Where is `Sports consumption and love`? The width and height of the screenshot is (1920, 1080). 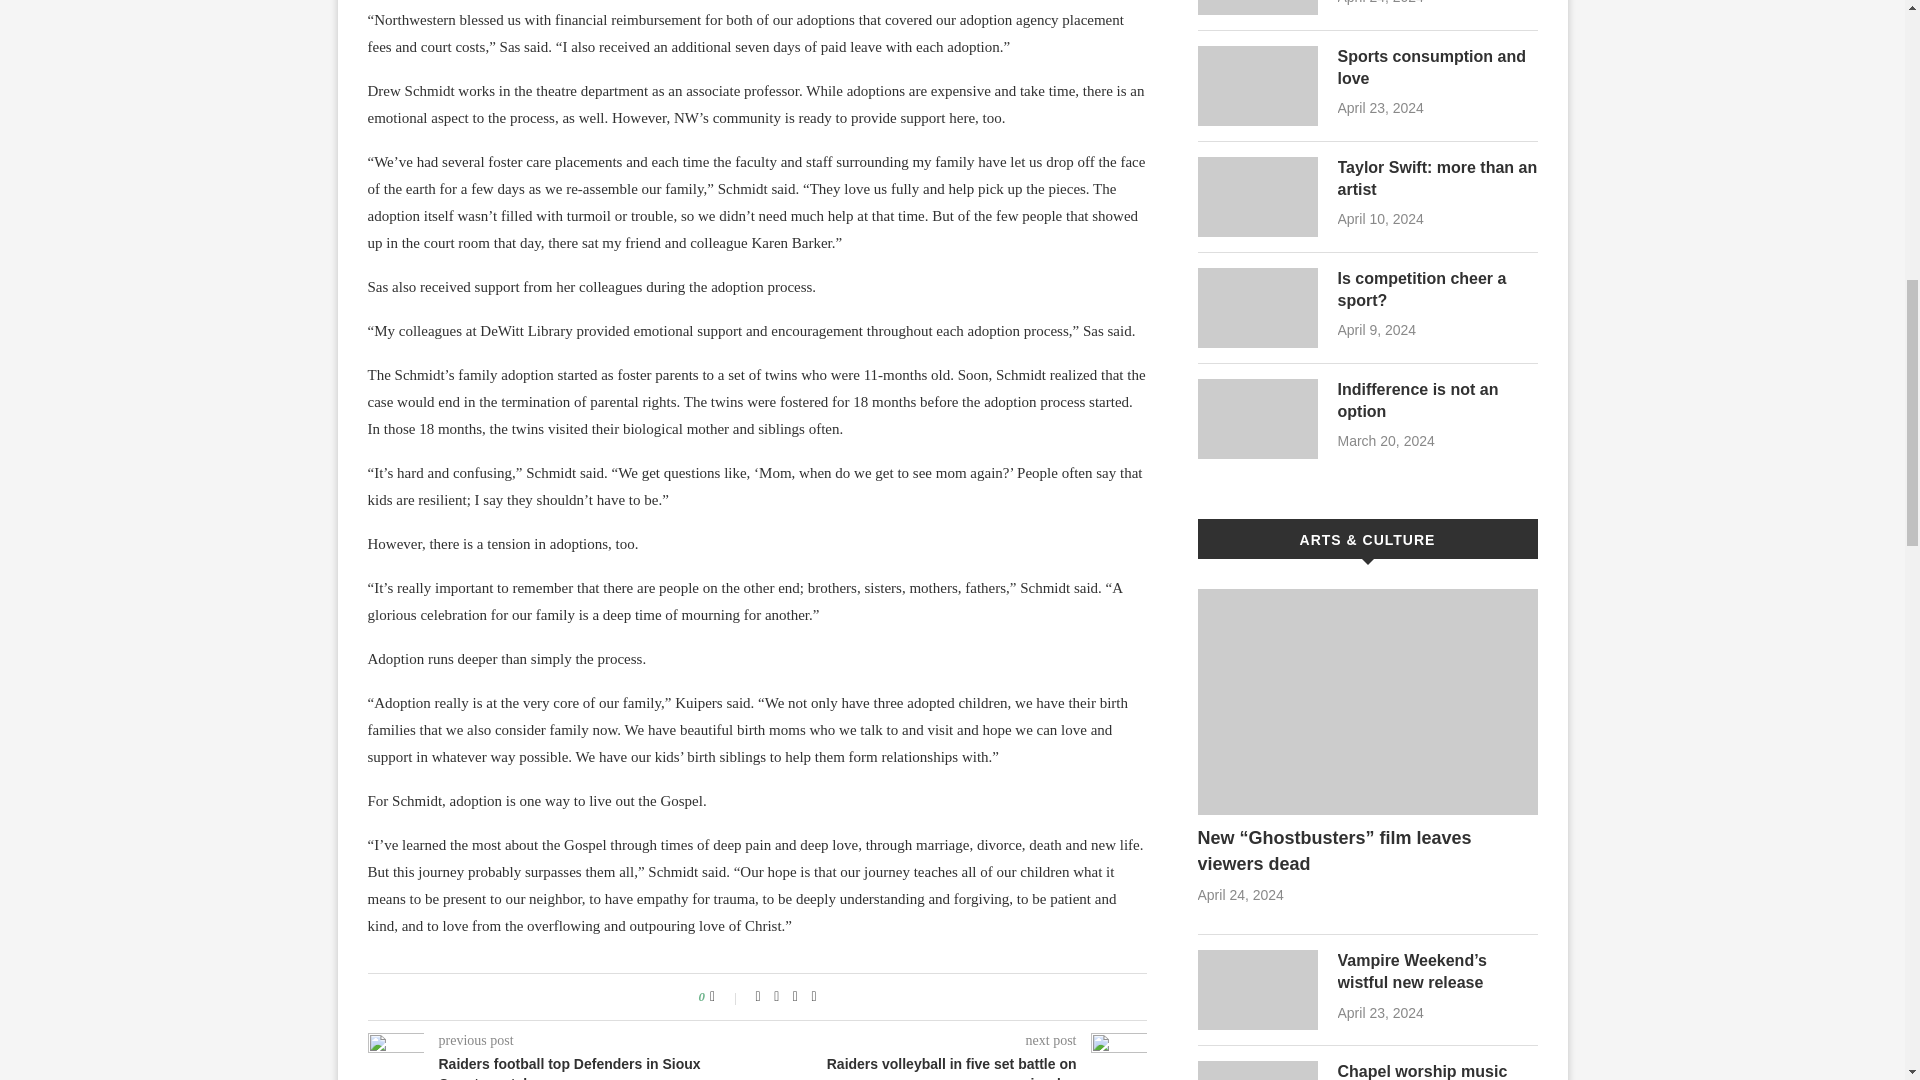 Sports consumption and love is located at coordinates (1258, 86).